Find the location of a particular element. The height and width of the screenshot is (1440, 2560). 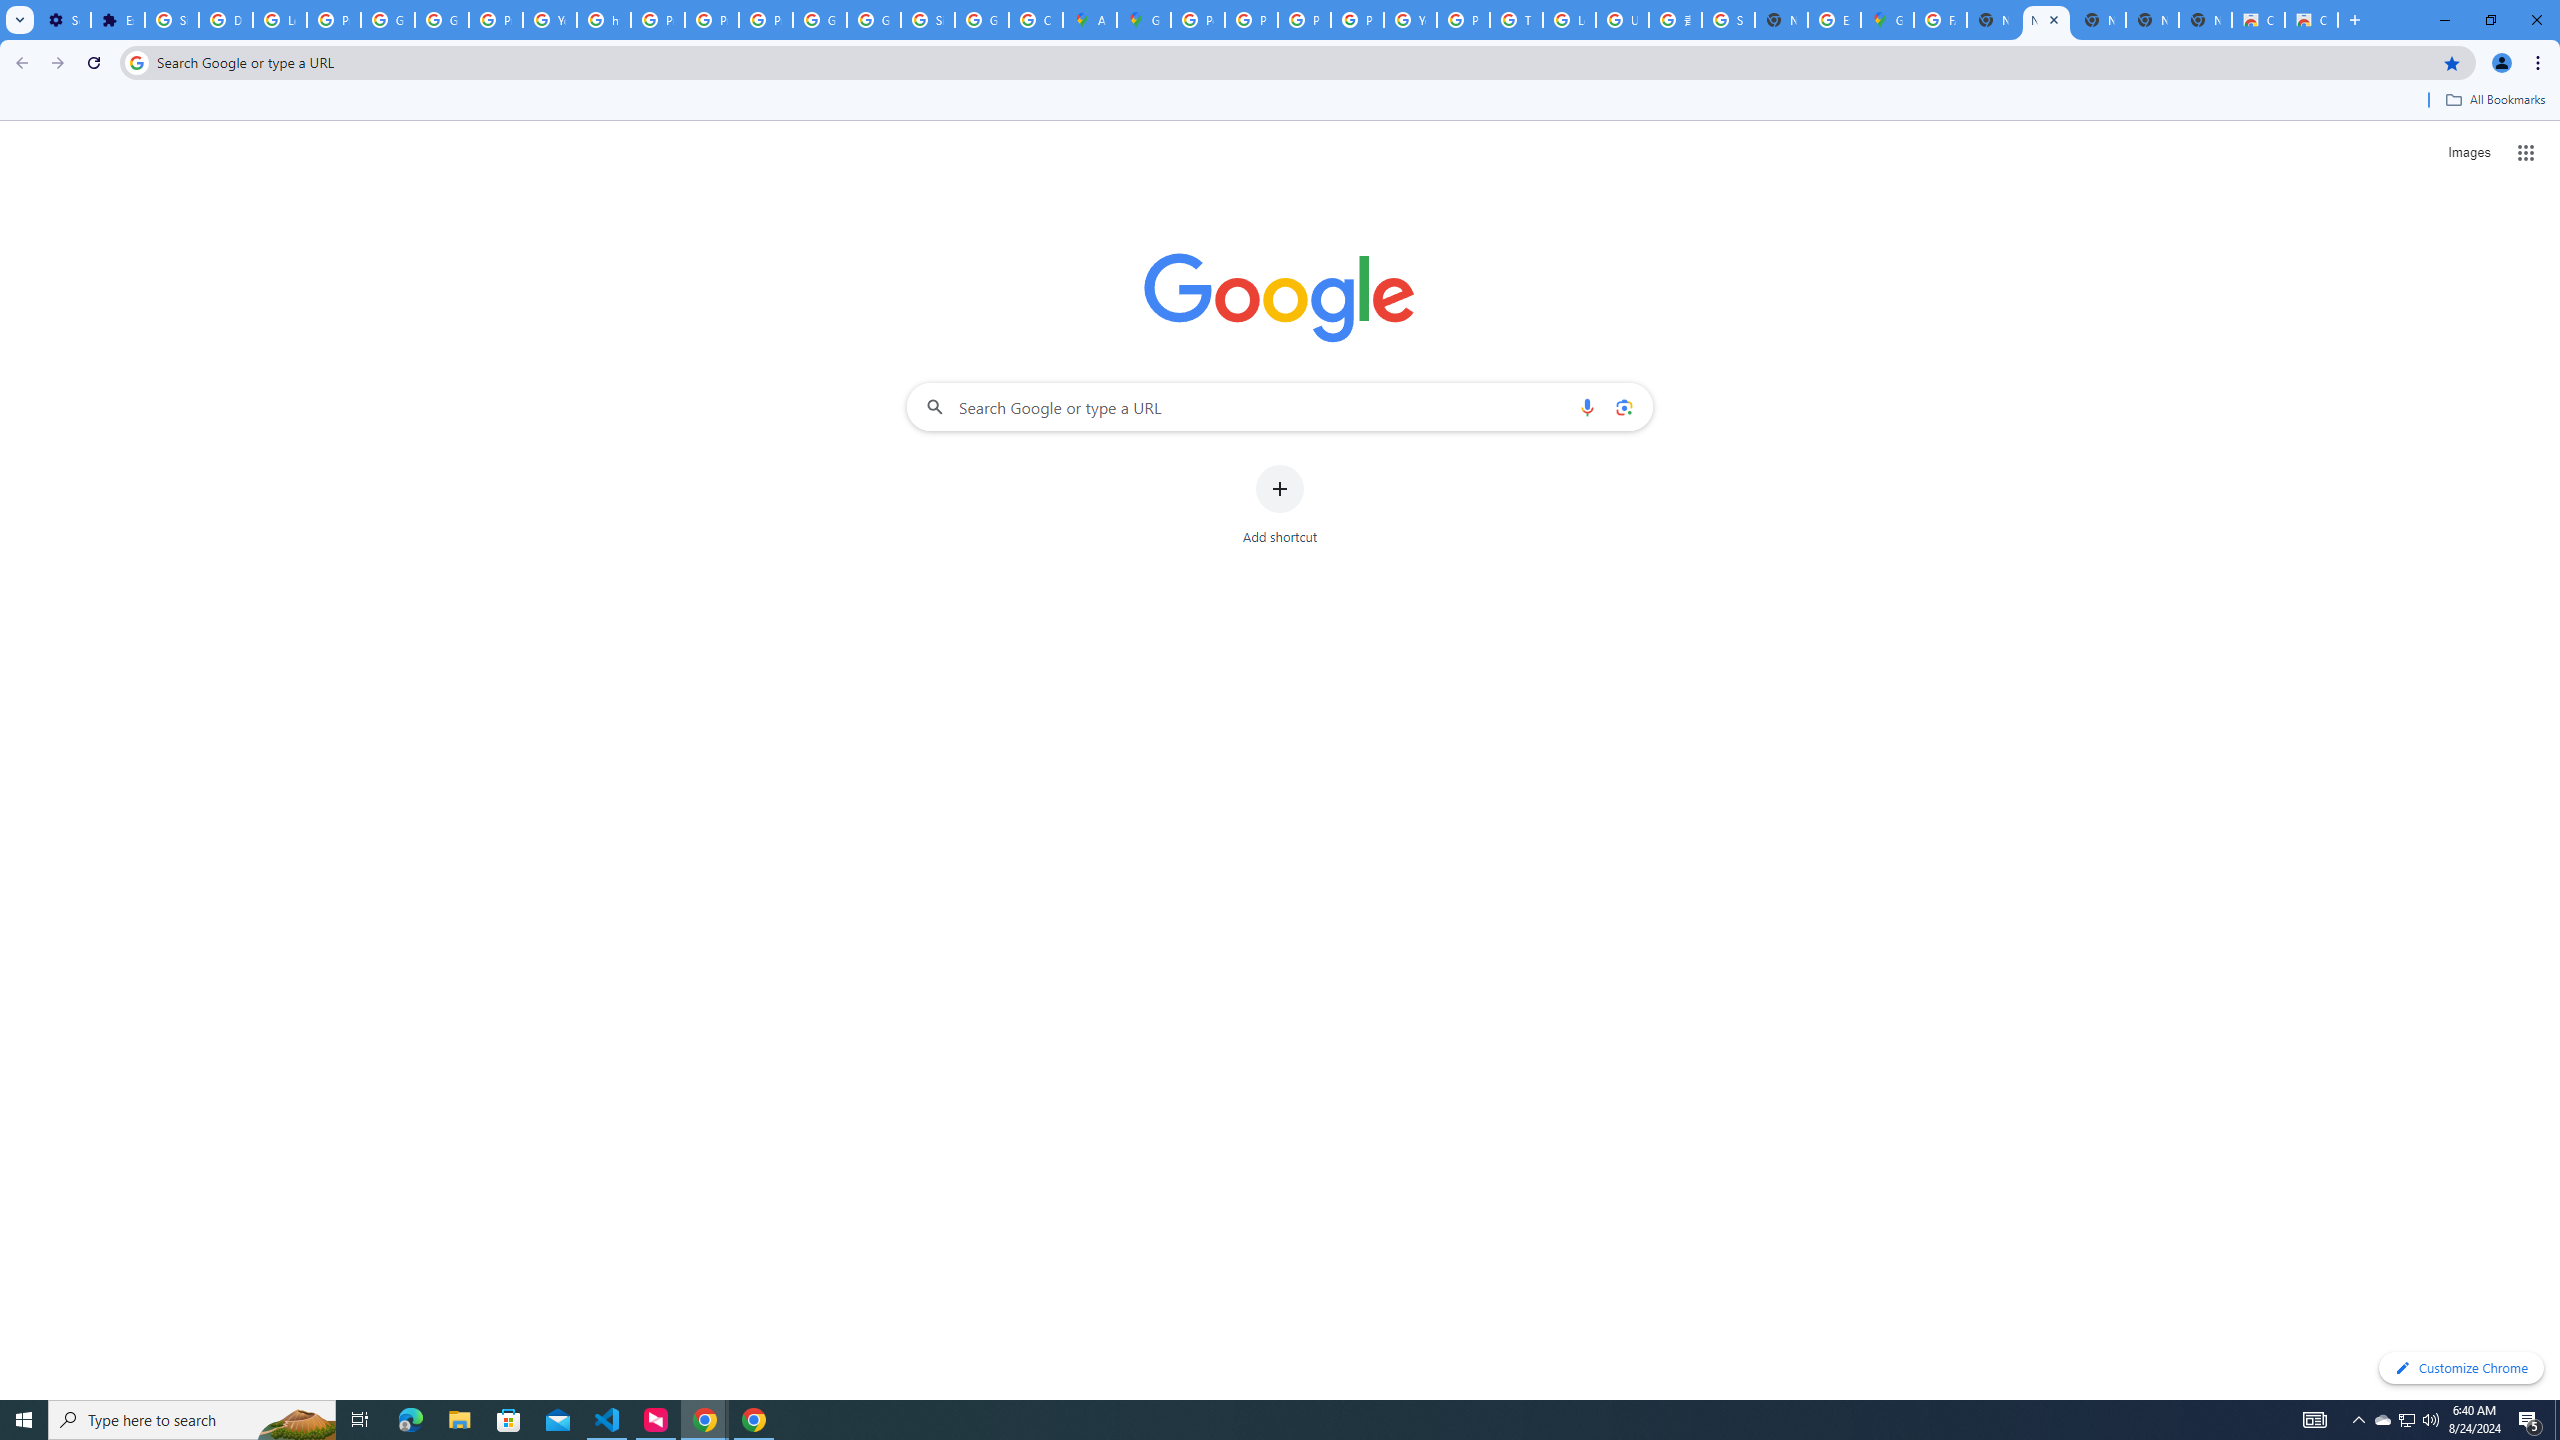

Policy Accountability and Transparency - Transparency Center is located at coordinates (1198, 20).